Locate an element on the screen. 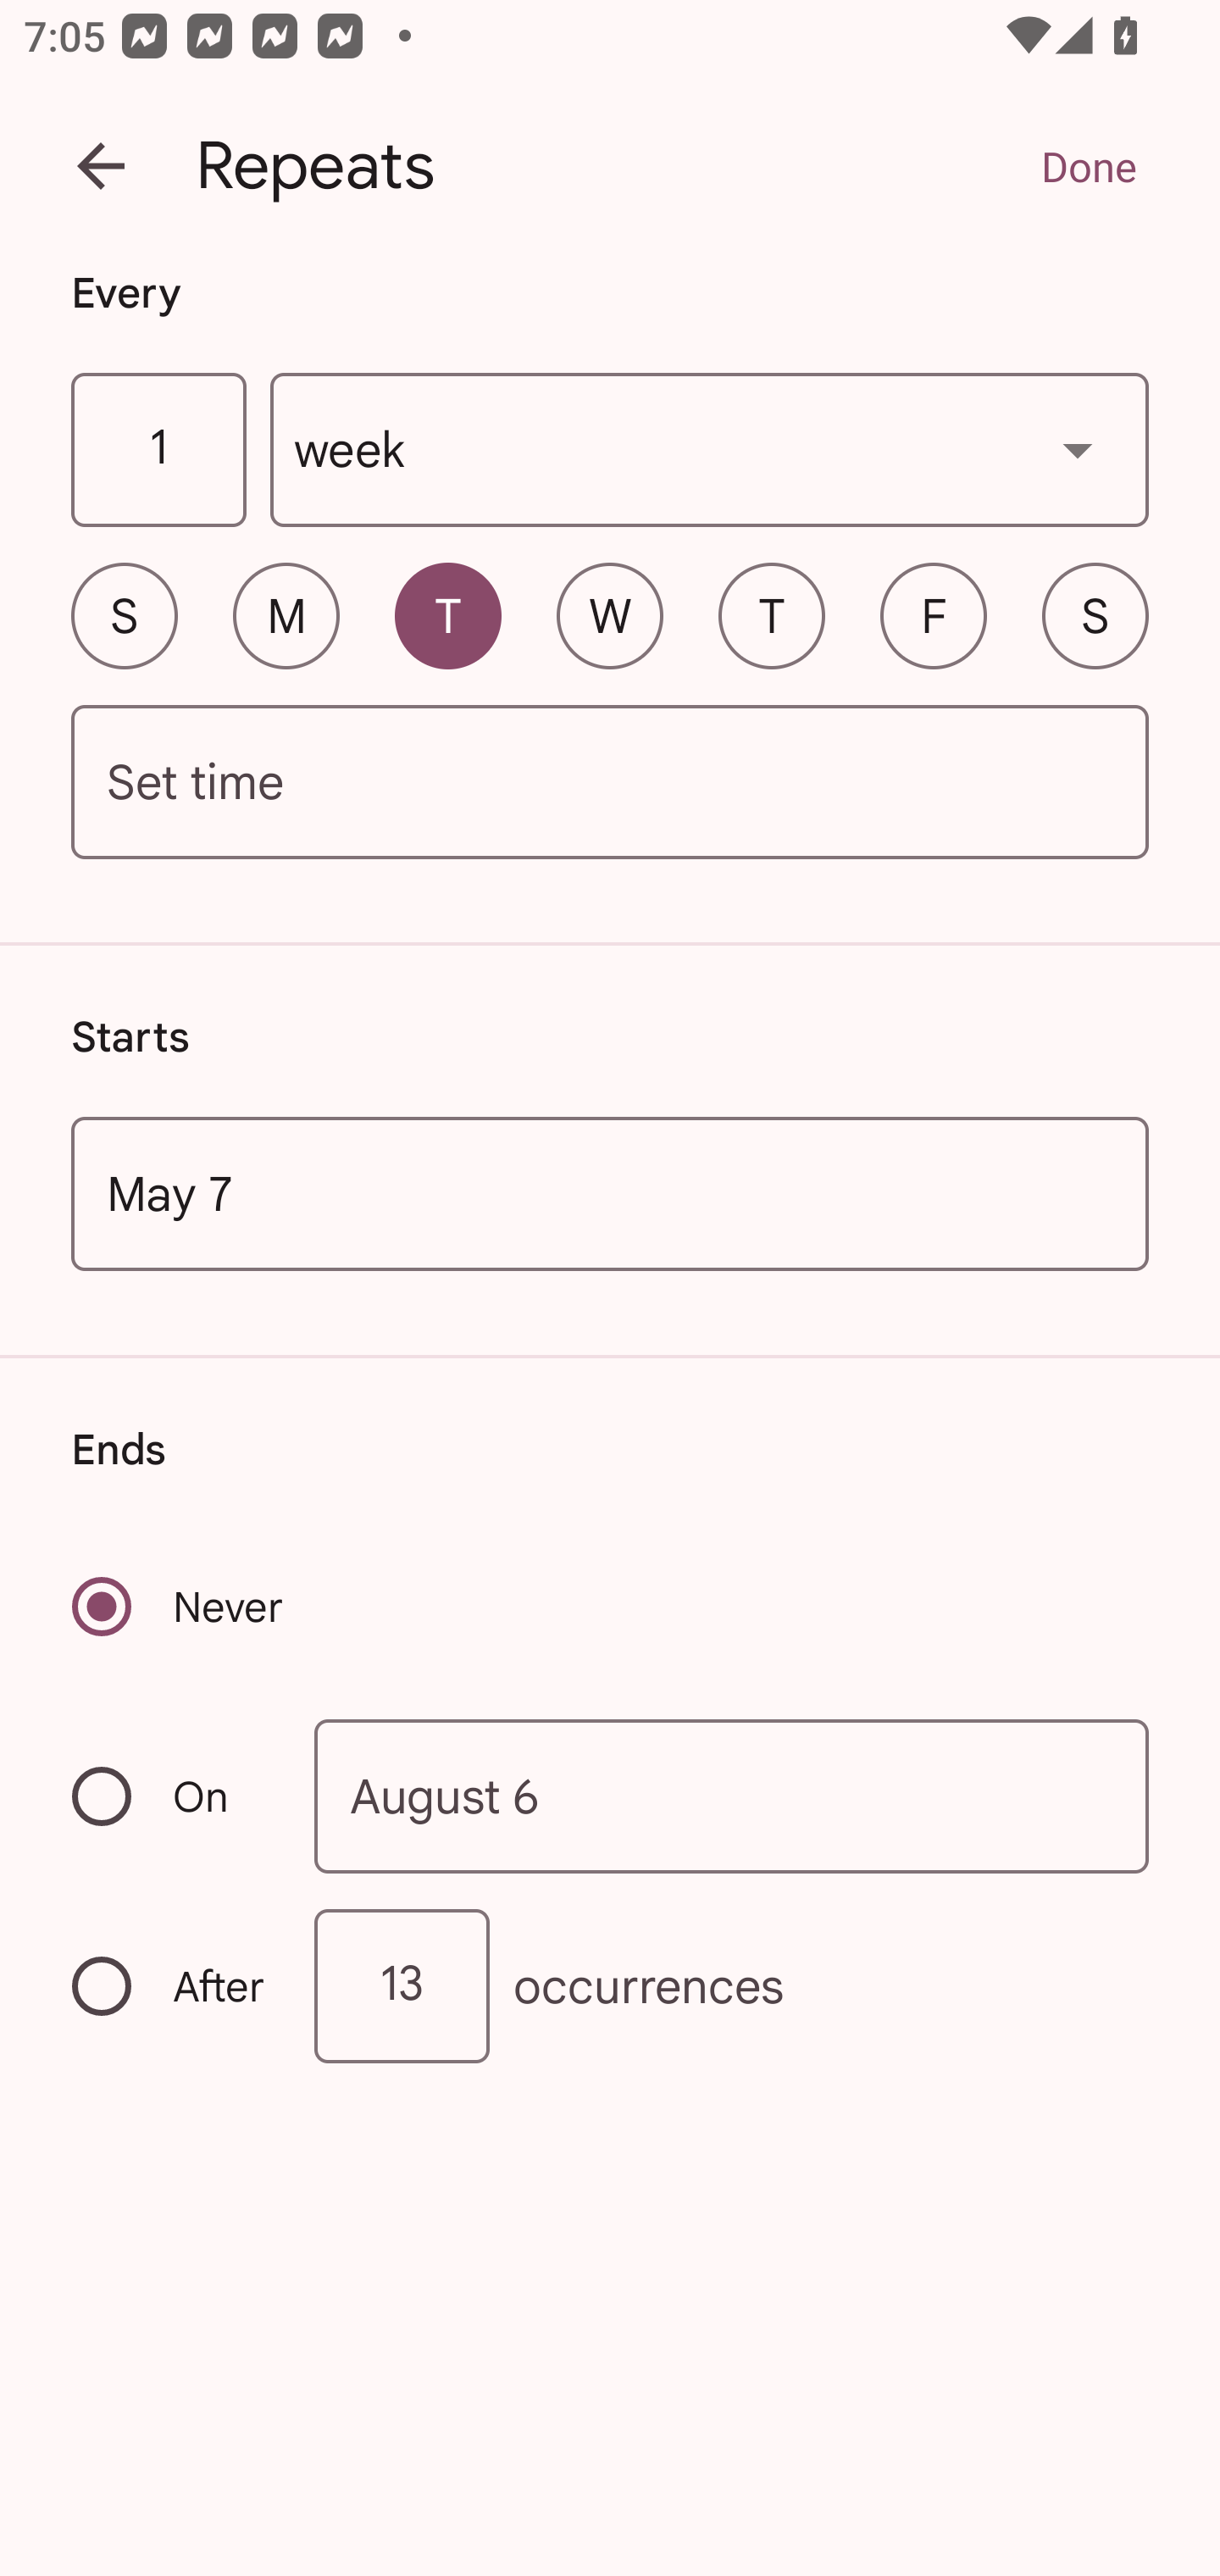 The image size is (1220, 2576). W Wednesday is located at coordinates (610, 615).